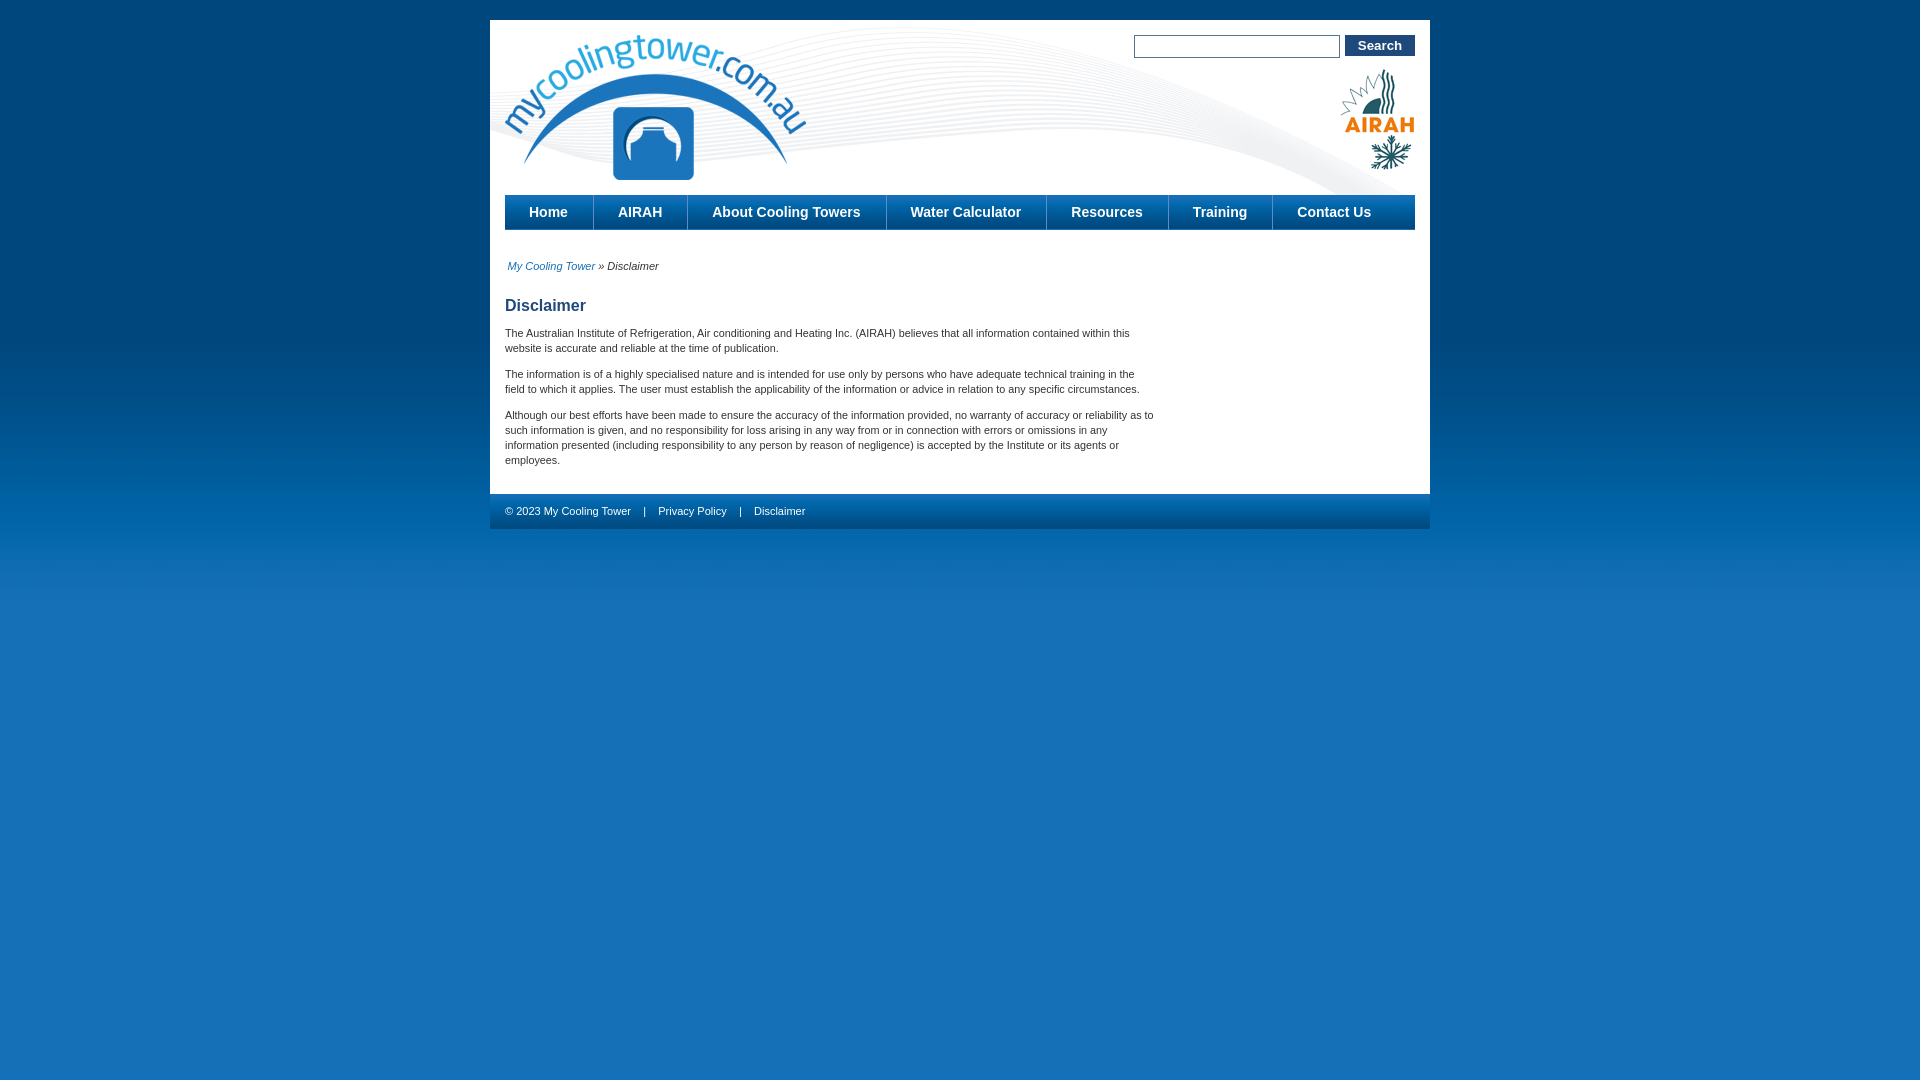  What do you see at coordinates (548, 212) in the screenshot?
I see `Home` at bounding box center [548, 212].